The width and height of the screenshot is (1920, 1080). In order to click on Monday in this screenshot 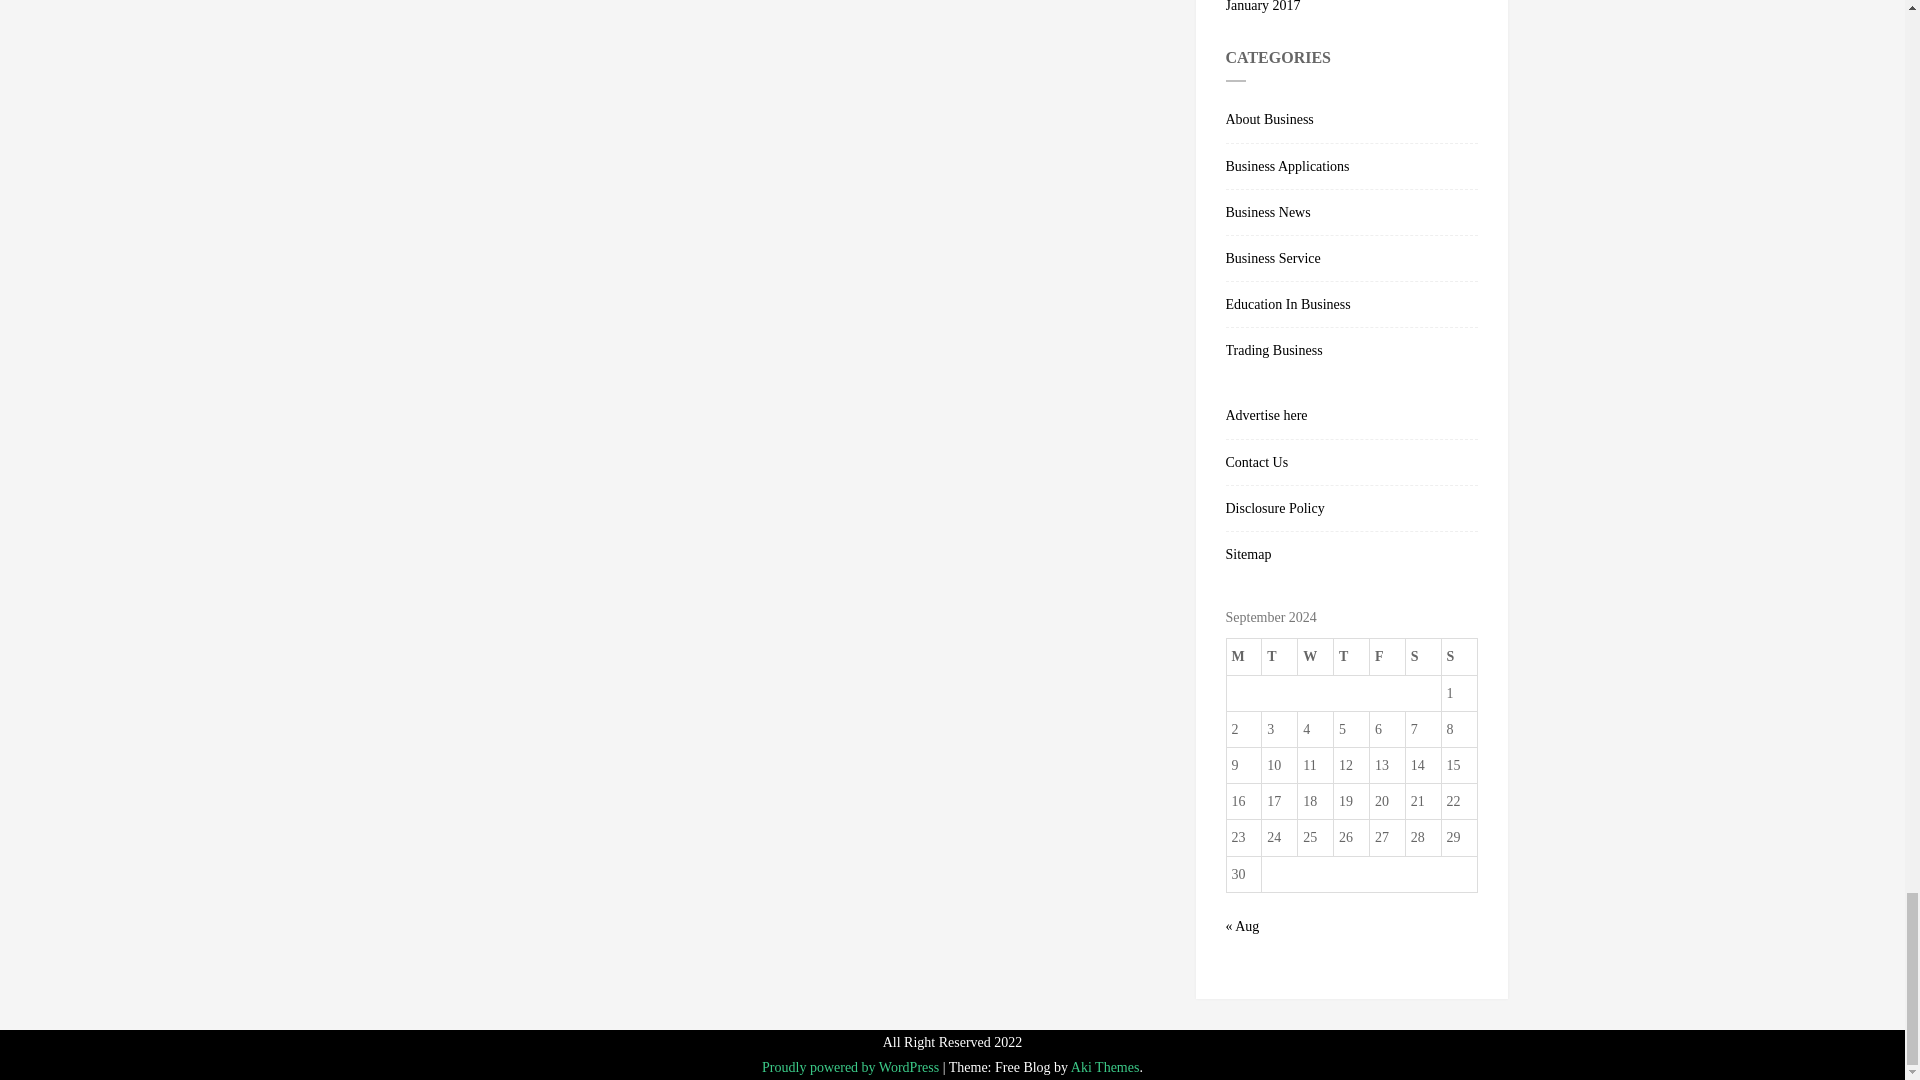, I will do `click(1244, 657)`.